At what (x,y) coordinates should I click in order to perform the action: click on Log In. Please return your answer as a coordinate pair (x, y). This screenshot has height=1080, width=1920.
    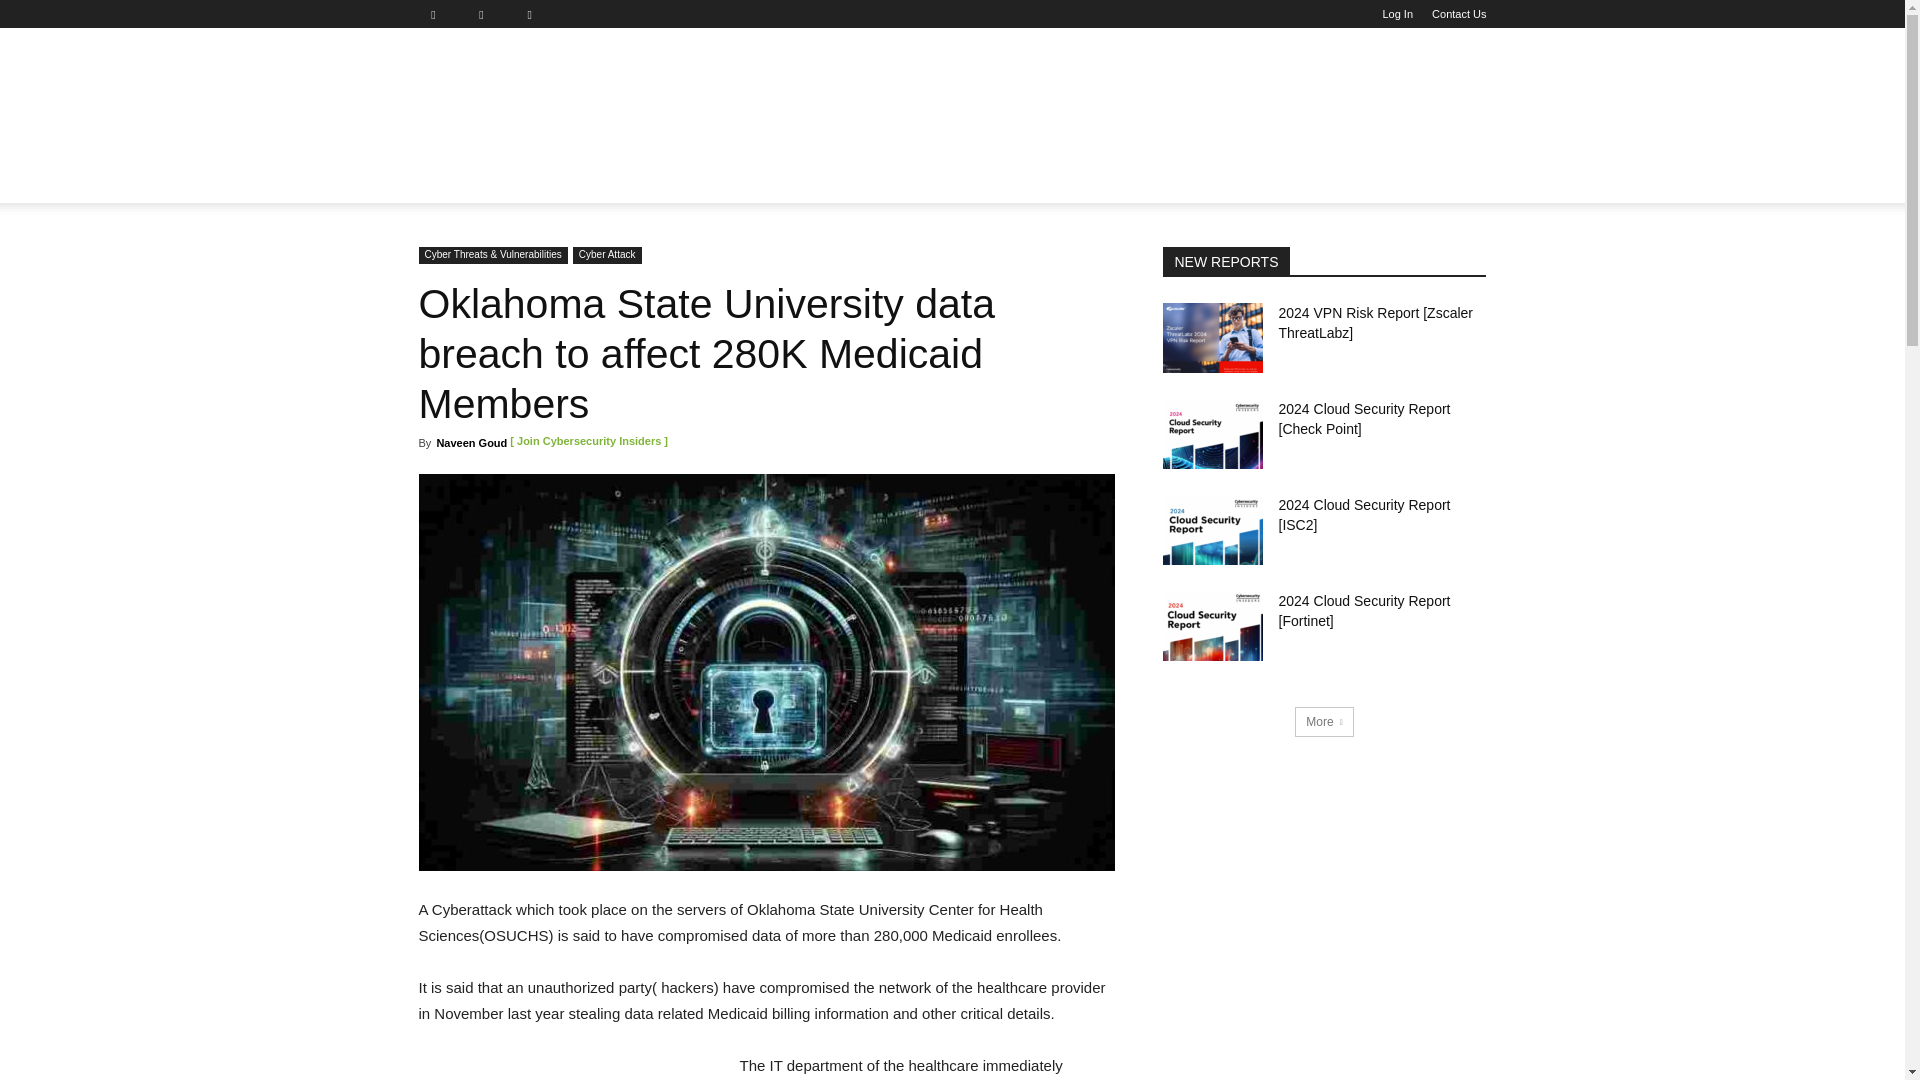
    Looking at the image, I should click on (1398, 14).